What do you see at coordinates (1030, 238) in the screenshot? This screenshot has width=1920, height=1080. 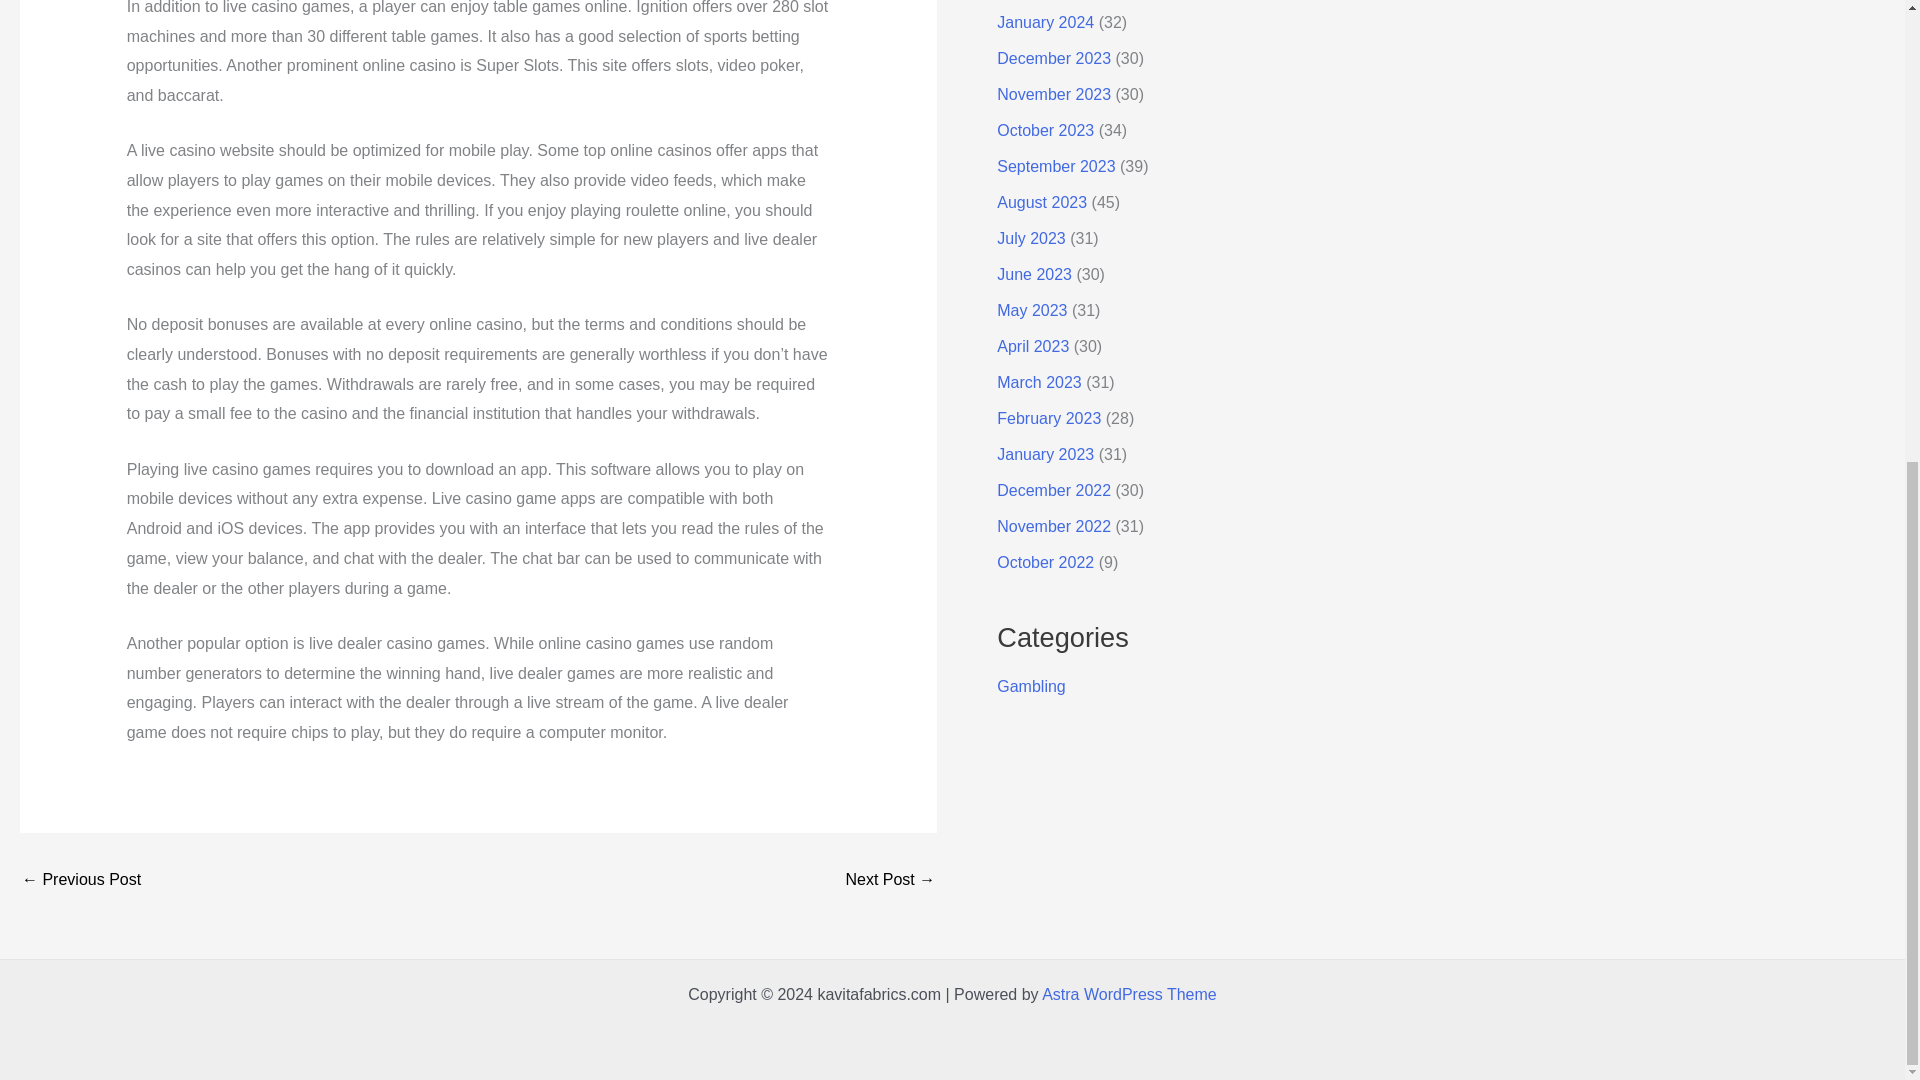 I see `July 2023` at bounding box center [1030, 238].